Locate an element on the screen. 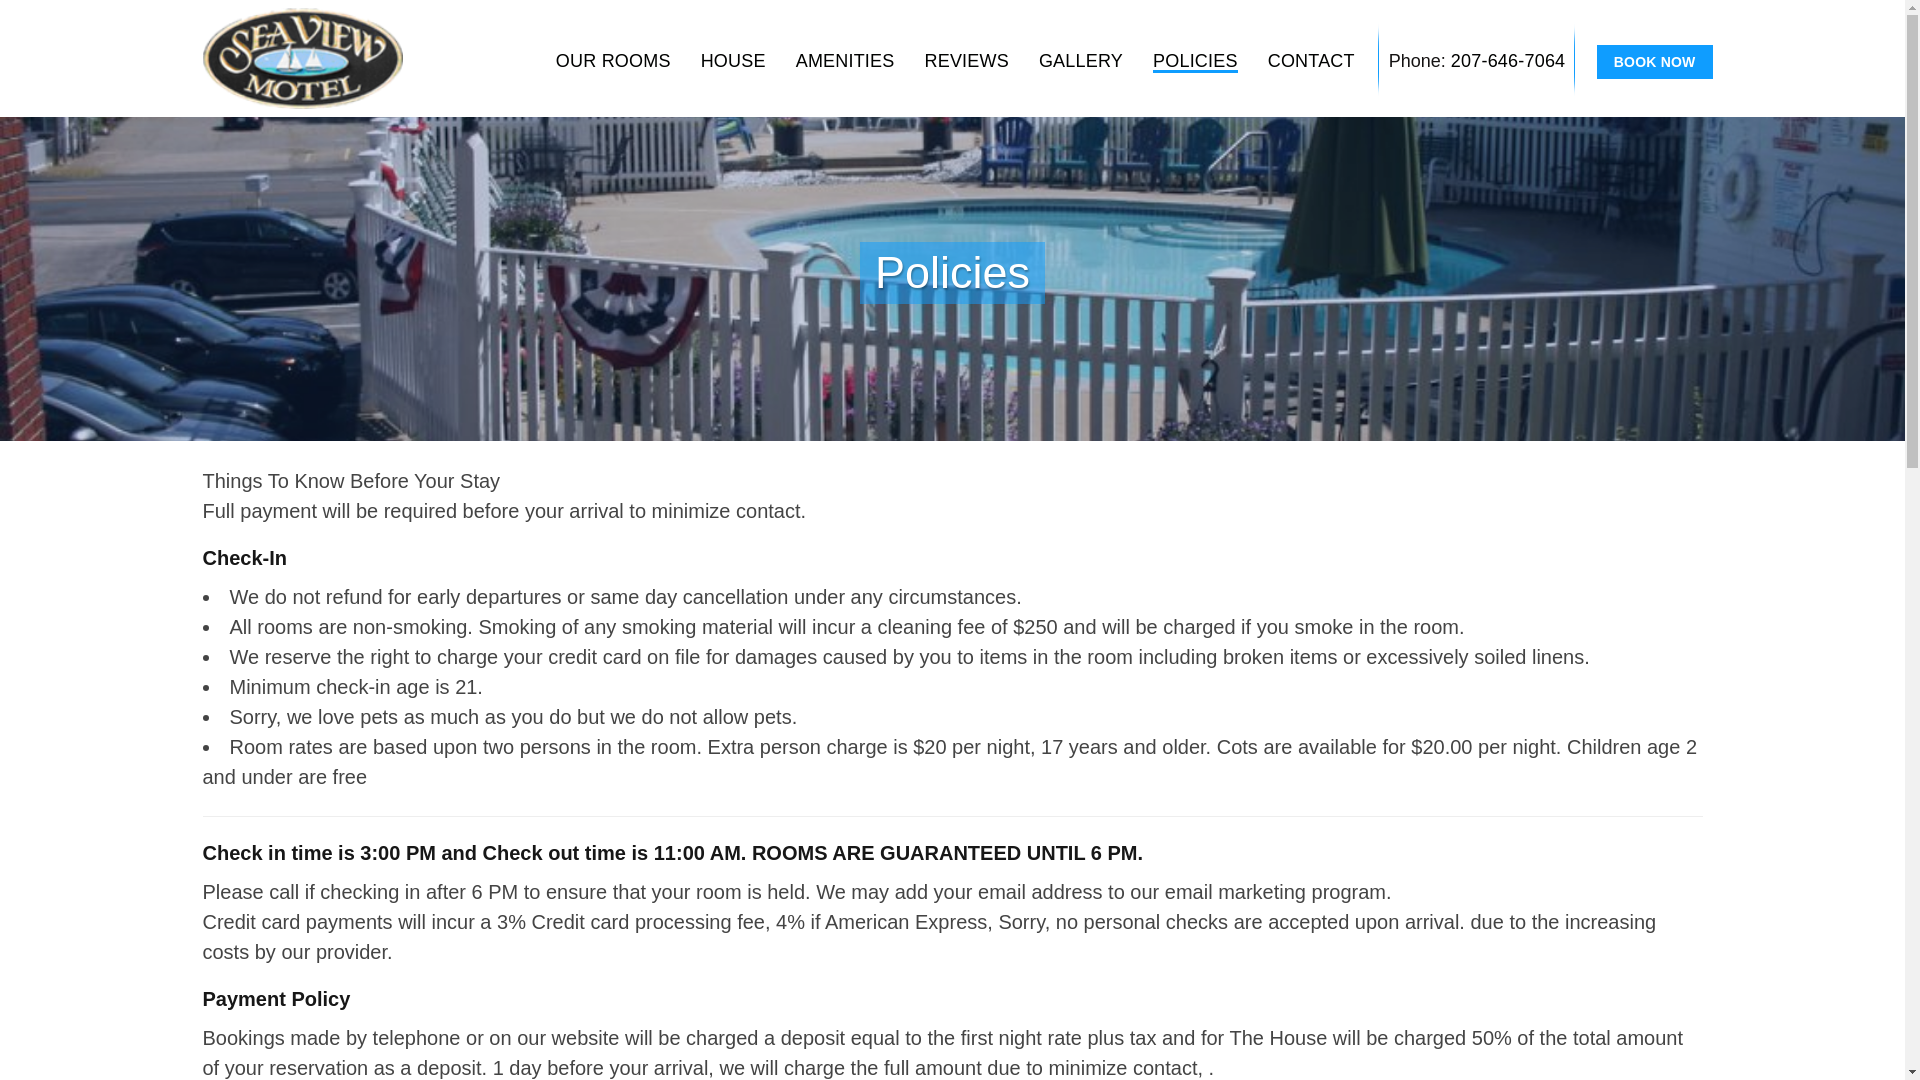 This screenshot has height=1080, width=1920. CONTACT is located at coordinates (1311, 60).